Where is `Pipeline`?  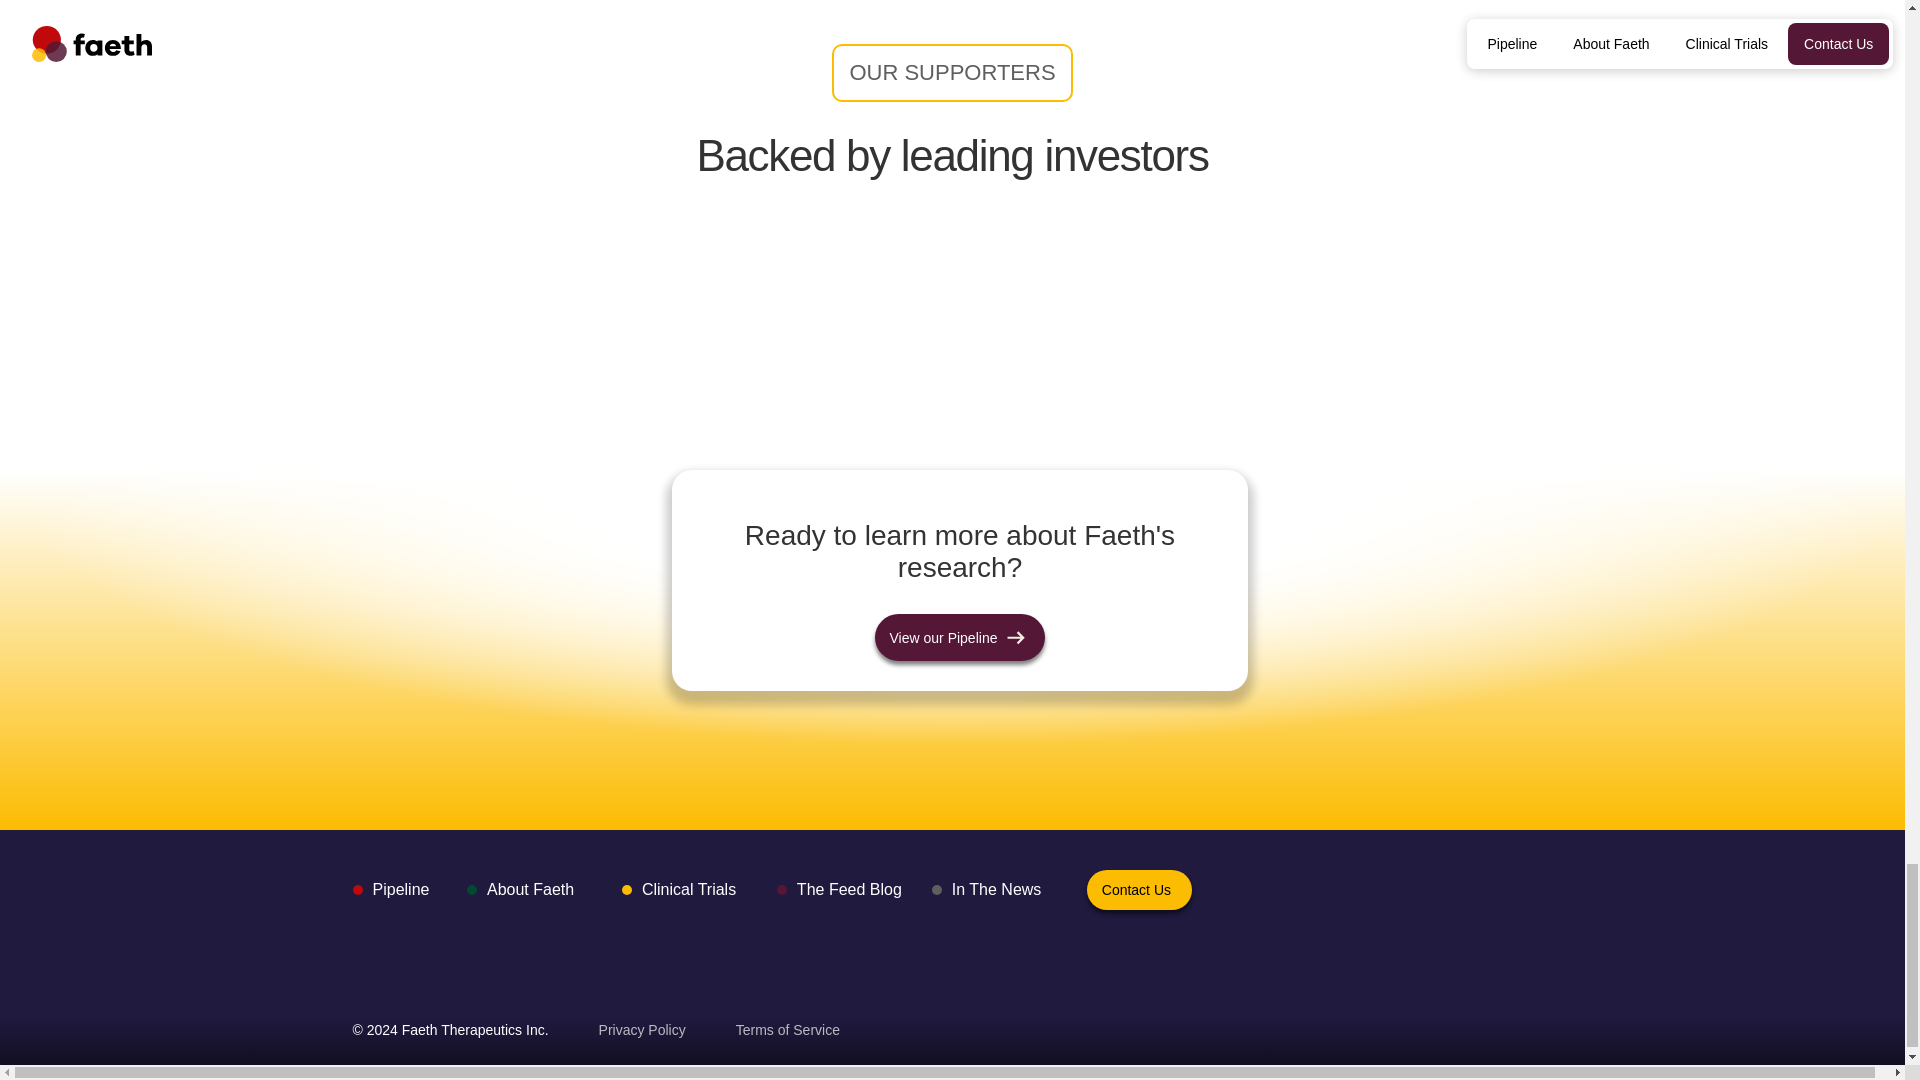 Pipeline is located at coordinates (395, 890).